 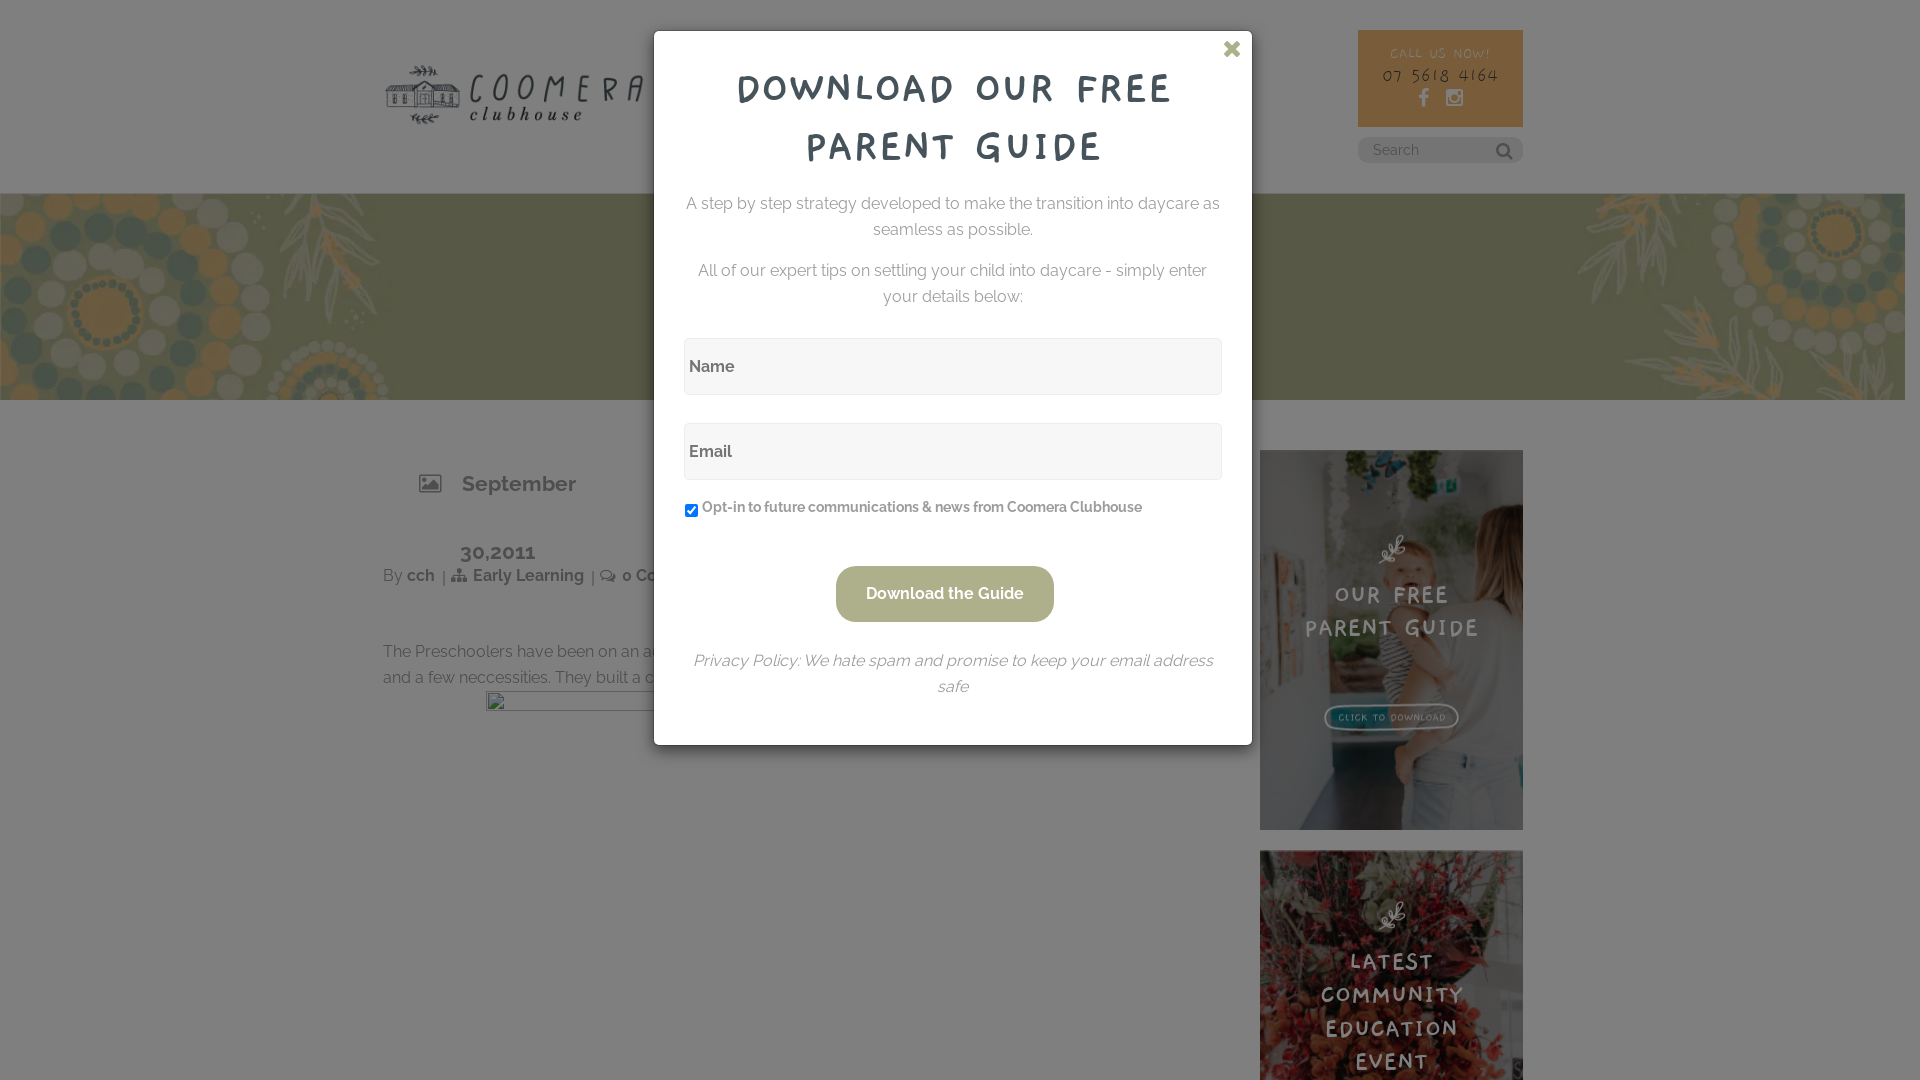 What do you see at coordinates (420, 576) in the screenshot?
I see `cch` at bounding box center [420, 576].